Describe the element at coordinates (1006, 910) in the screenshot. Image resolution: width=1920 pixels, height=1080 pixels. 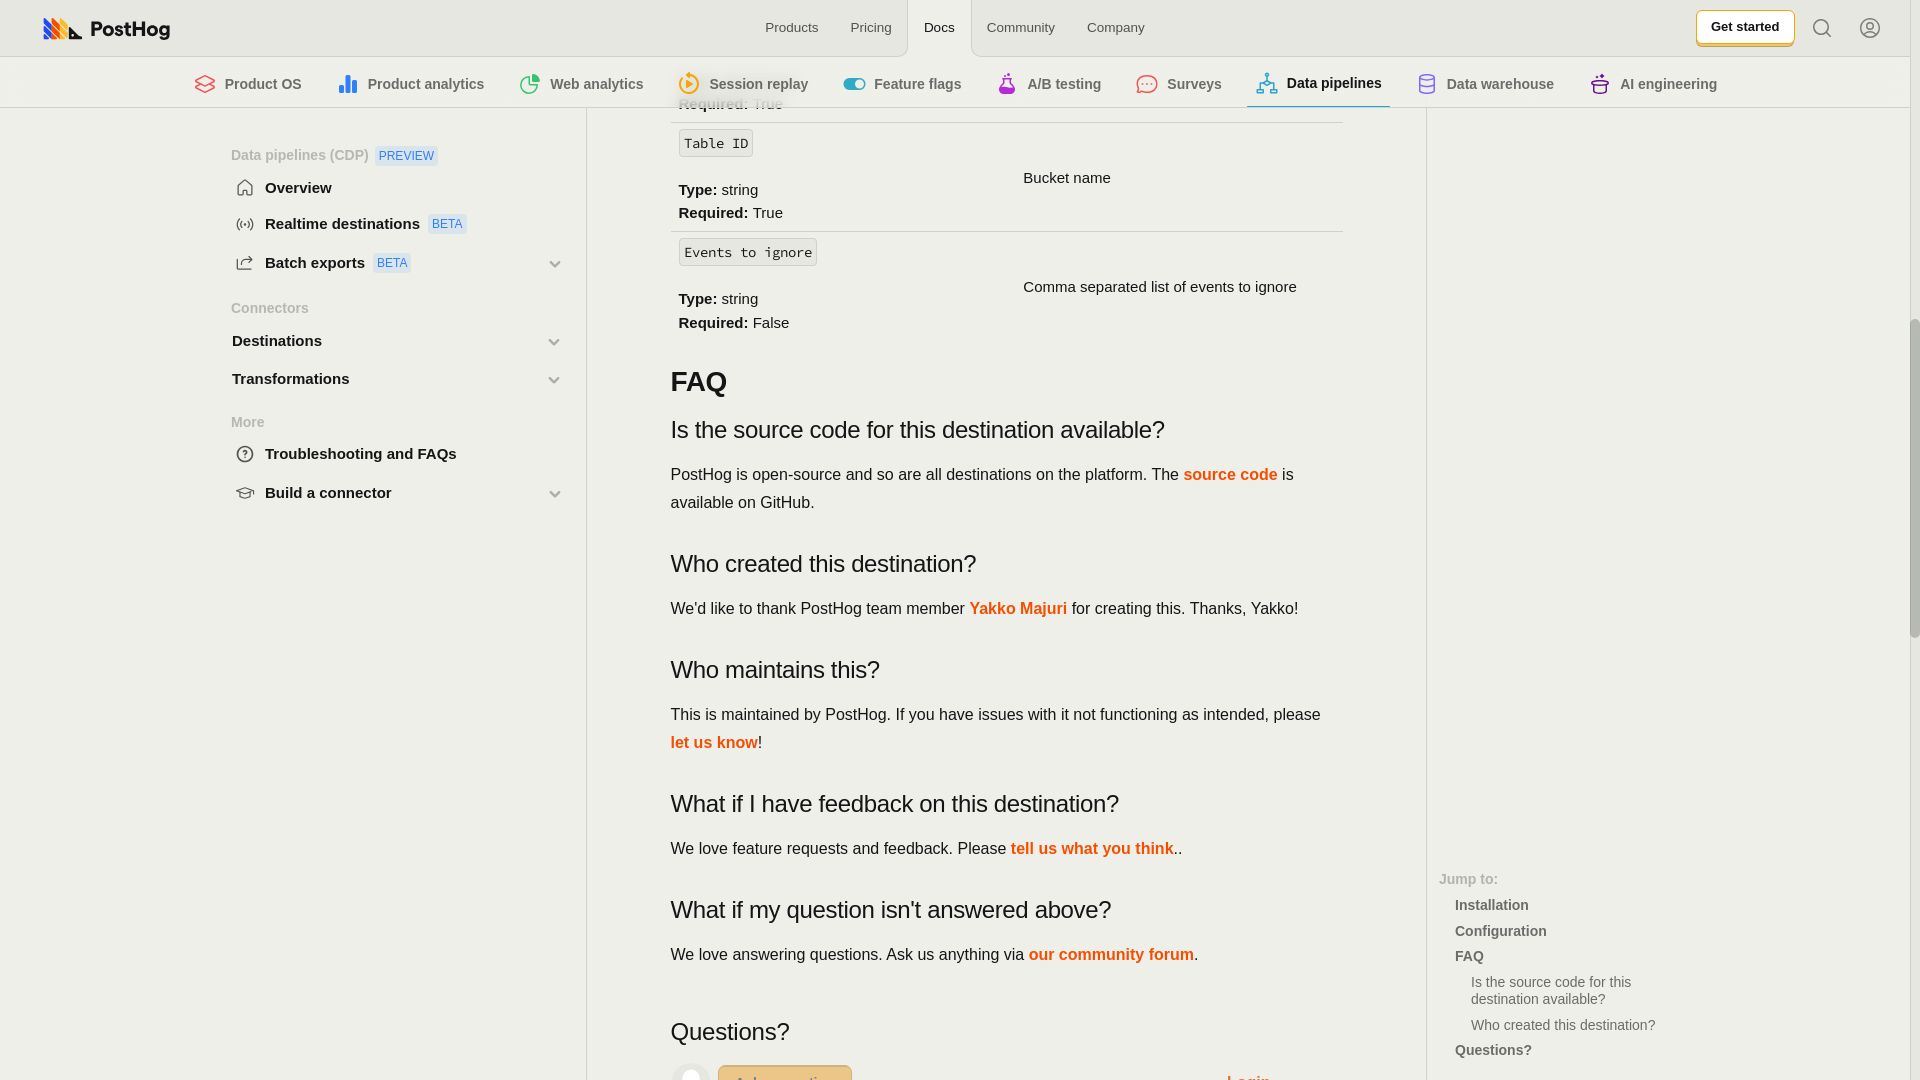
I see `What if my question isn't answered above?` at that location.